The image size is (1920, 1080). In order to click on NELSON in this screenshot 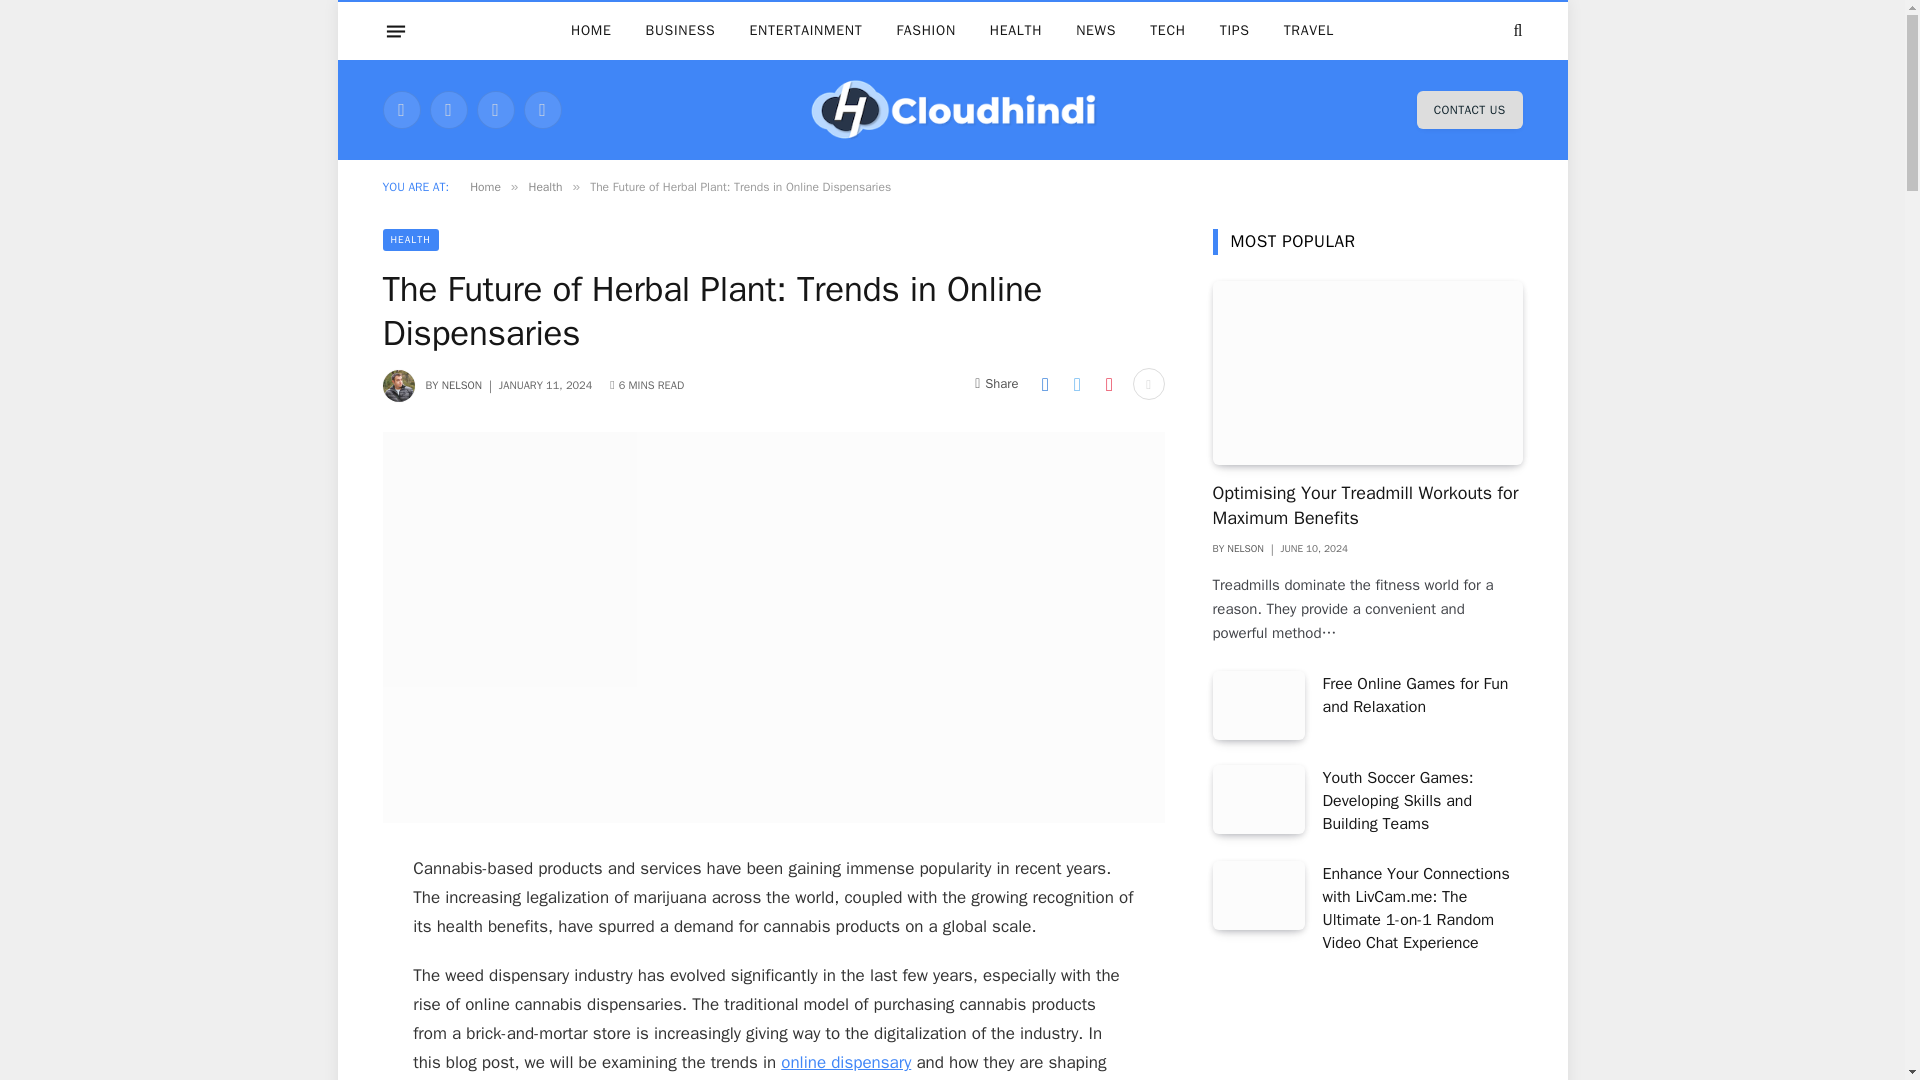, I will do `click(461, 385)`.